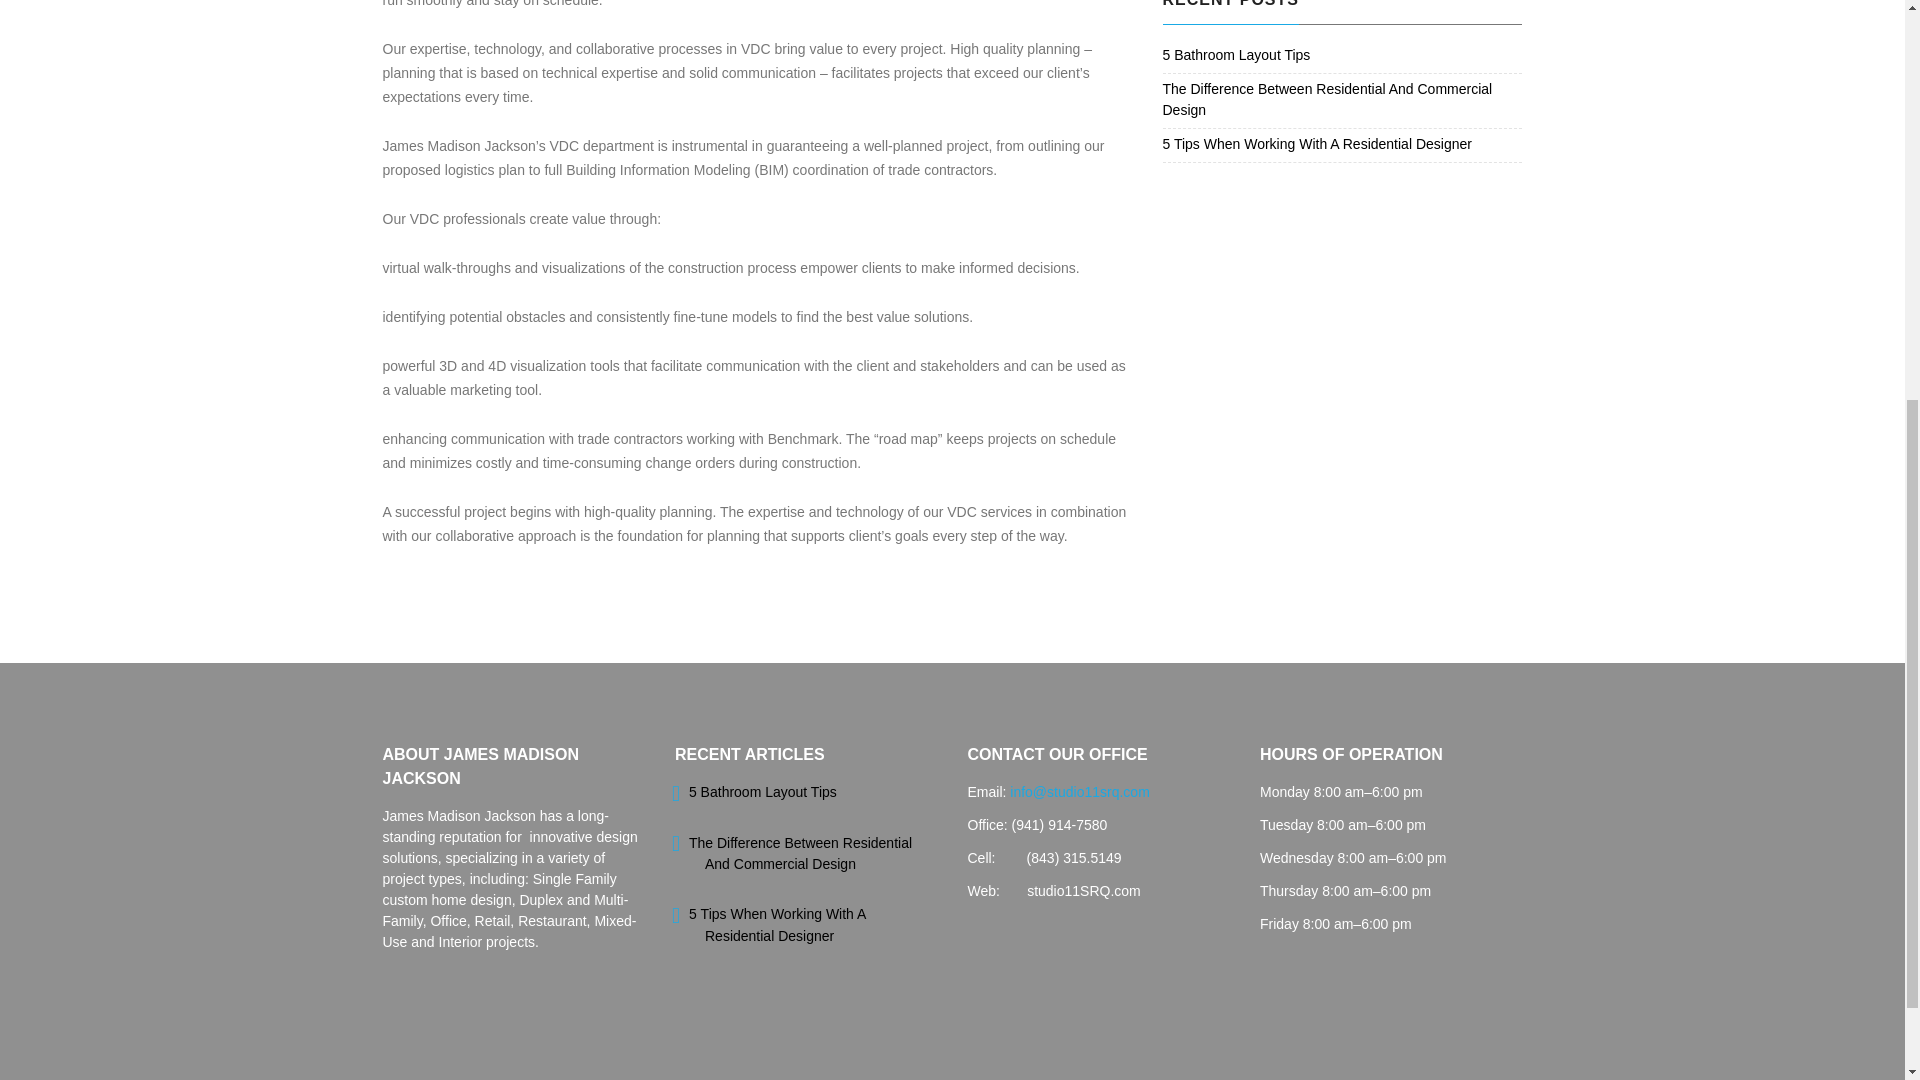 This screenshot has width=1920, height=1080. I want to click on 5 Tips When Working With A Residential Designer, so click(1316, 144).